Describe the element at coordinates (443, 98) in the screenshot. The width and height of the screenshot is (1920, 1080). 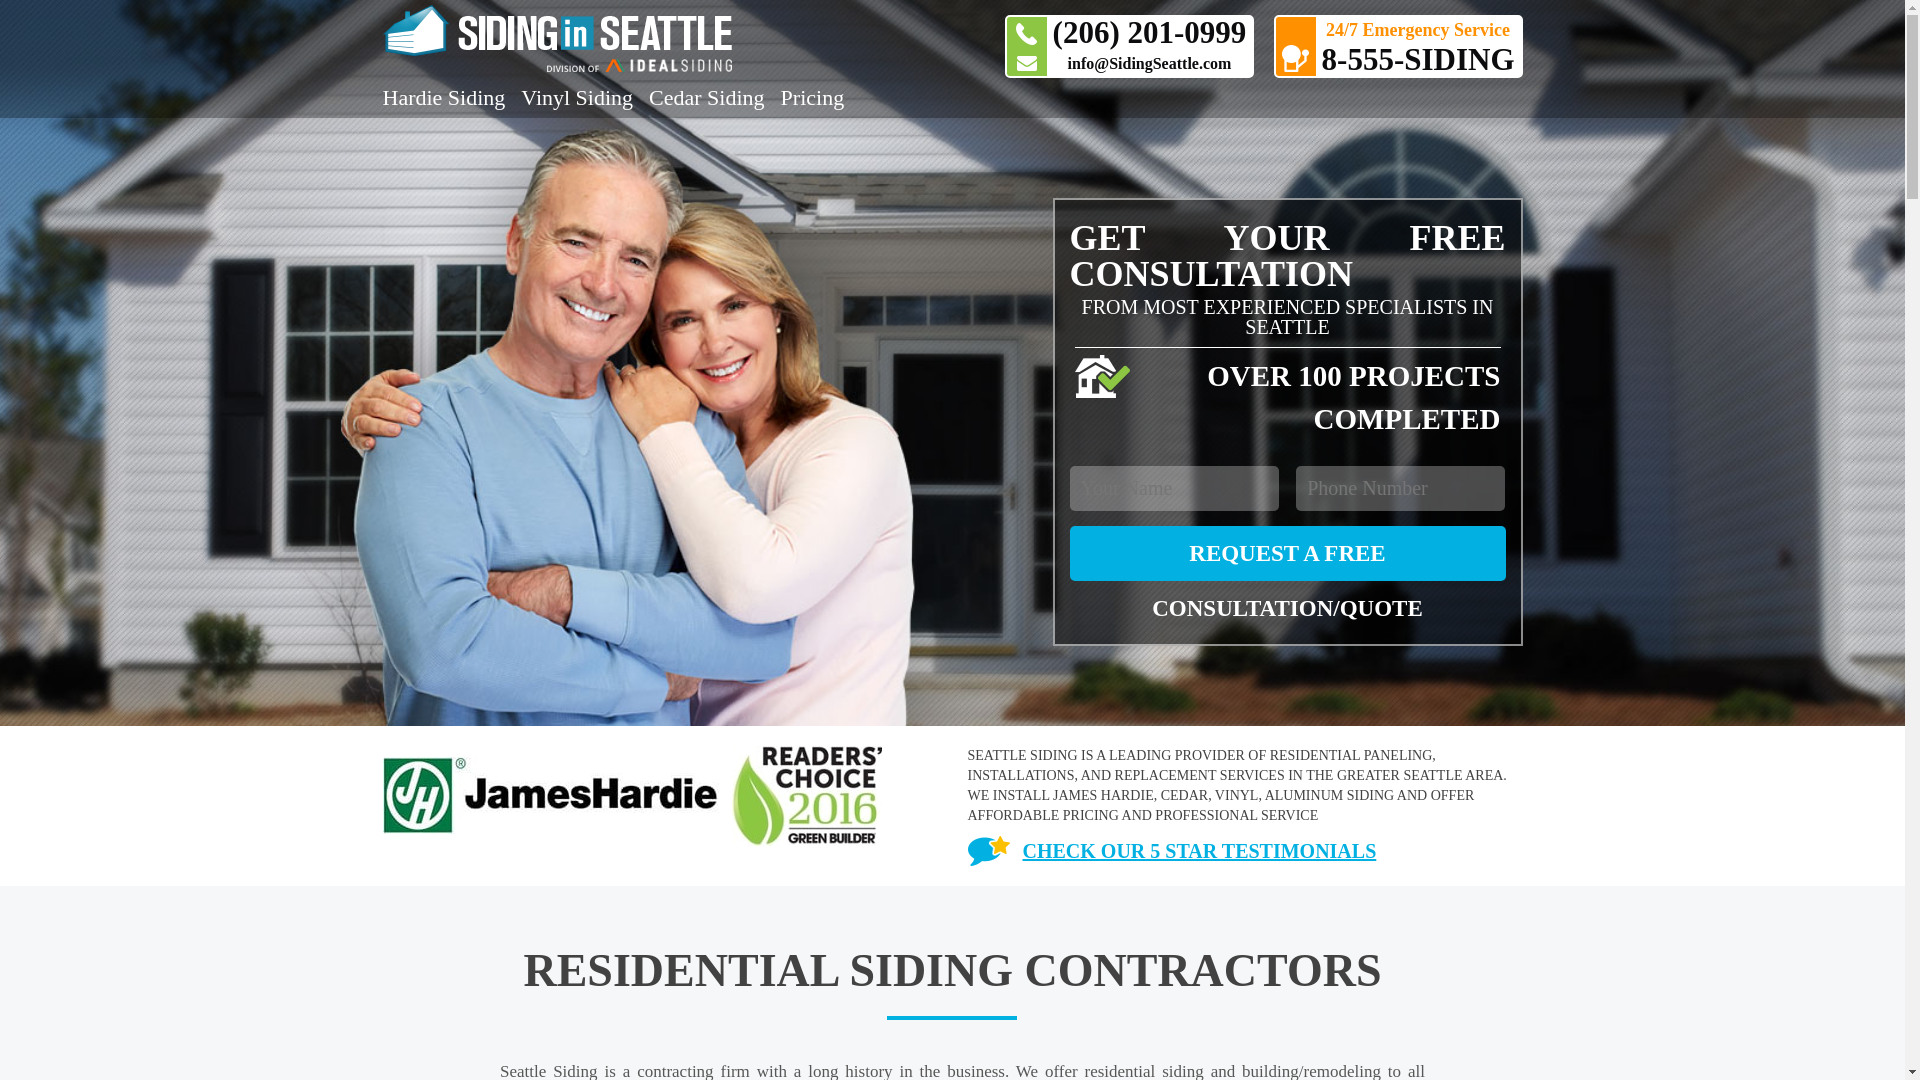
I see `Hardie Siding` at that location.